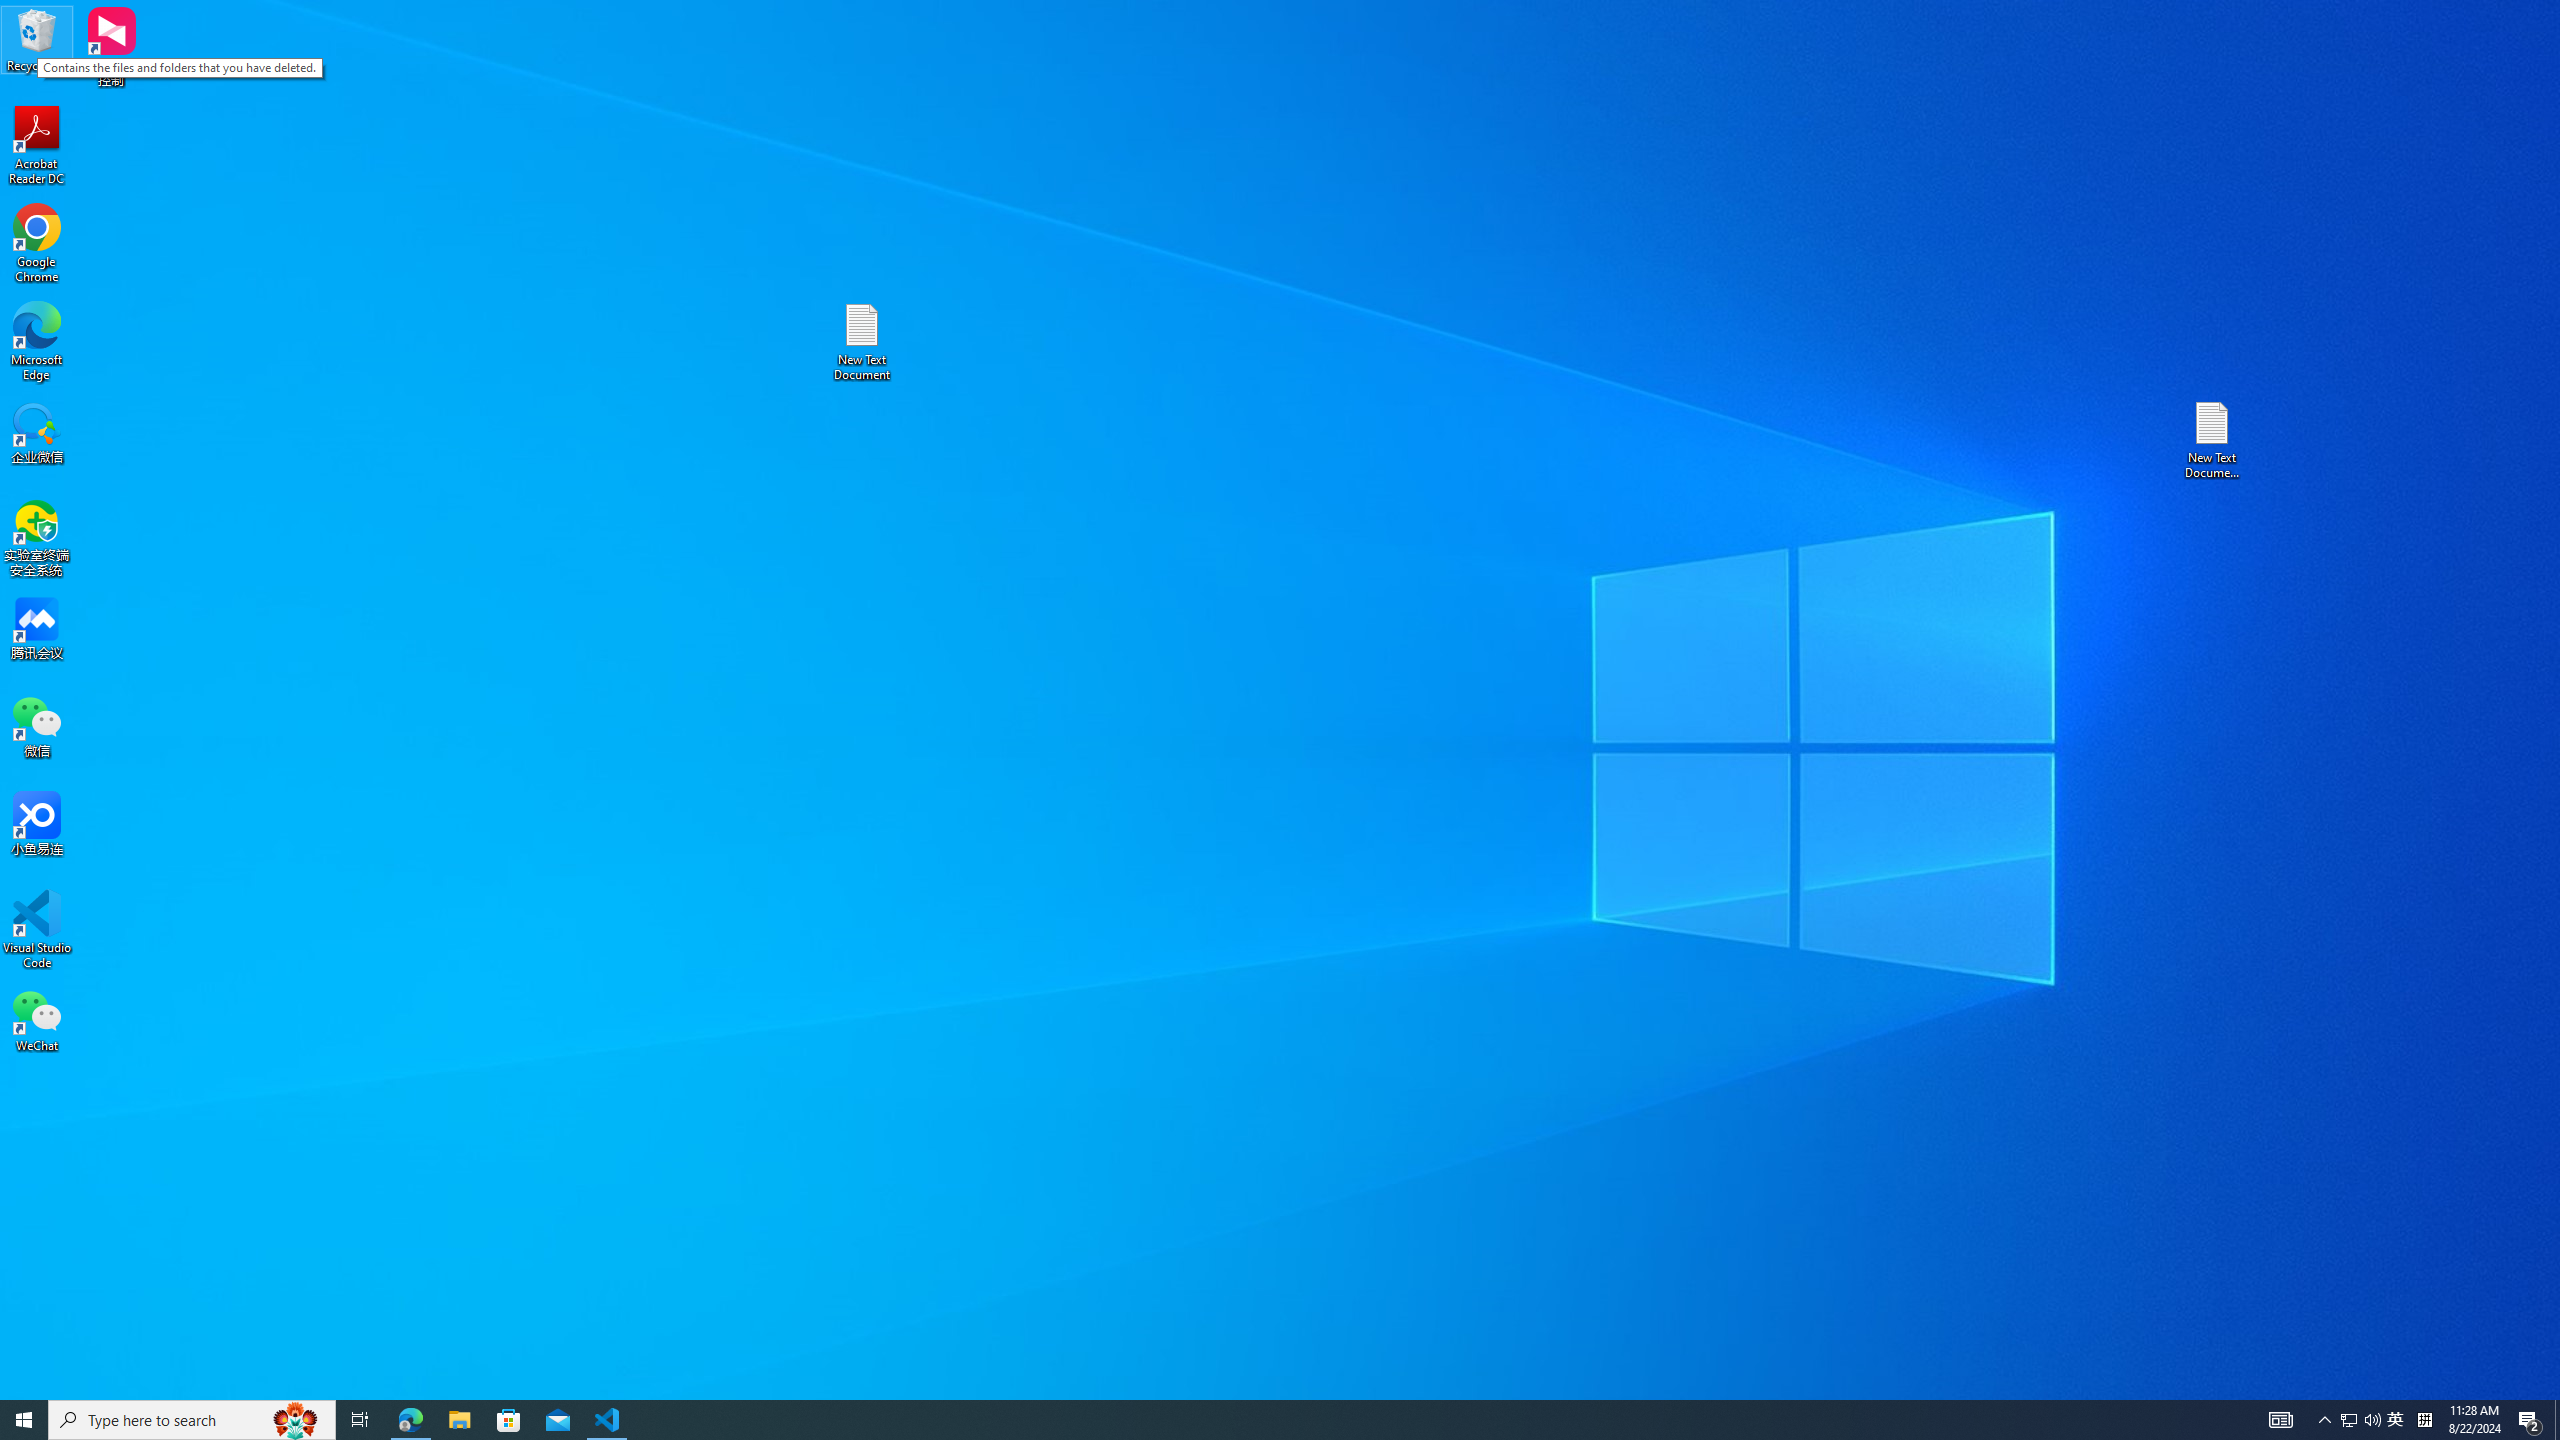 This screenshot has width=2560, height=1440. What do you see at coordinates (861, 342) in the screenshot?
I see `Task View` at bounding box center [861, 342].